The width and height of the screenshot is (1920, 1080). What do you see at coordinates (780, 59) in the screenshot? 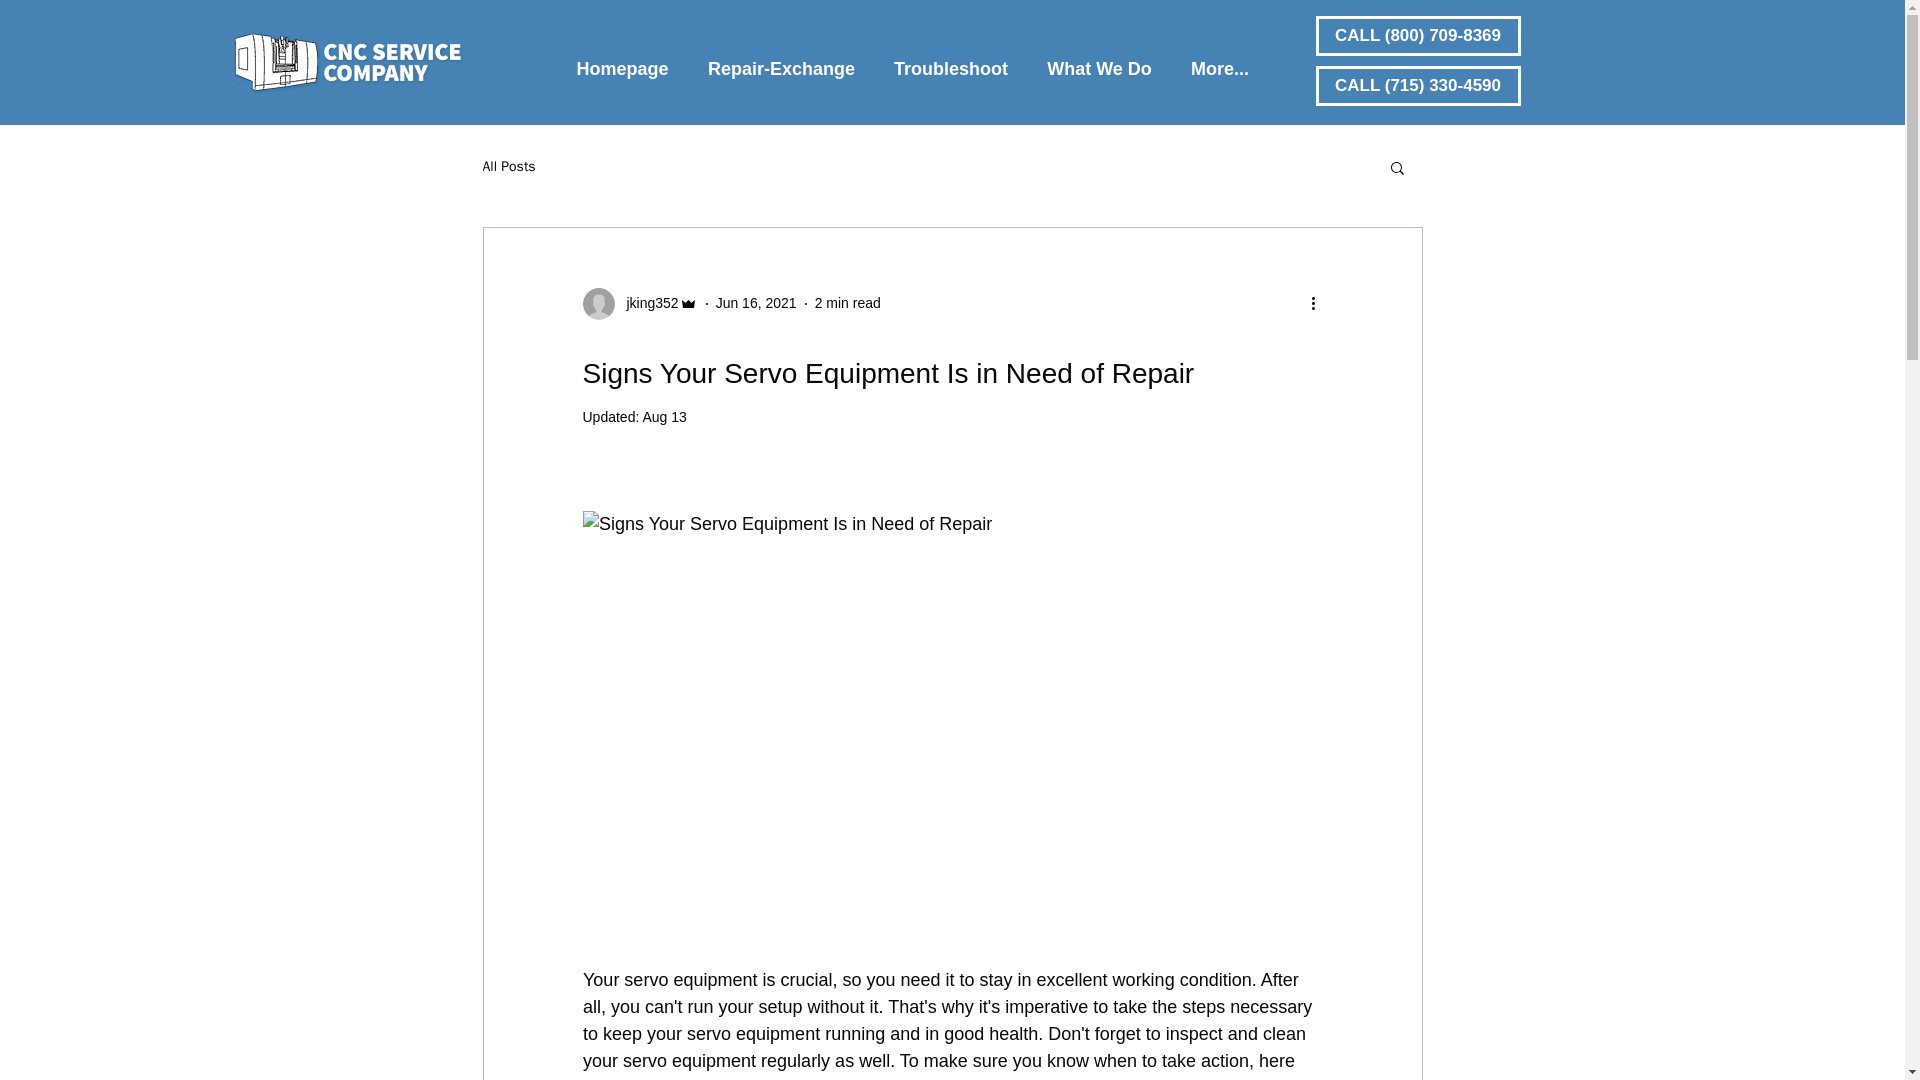
I see `Repair-Exchange` at bounding box center [780, 59].